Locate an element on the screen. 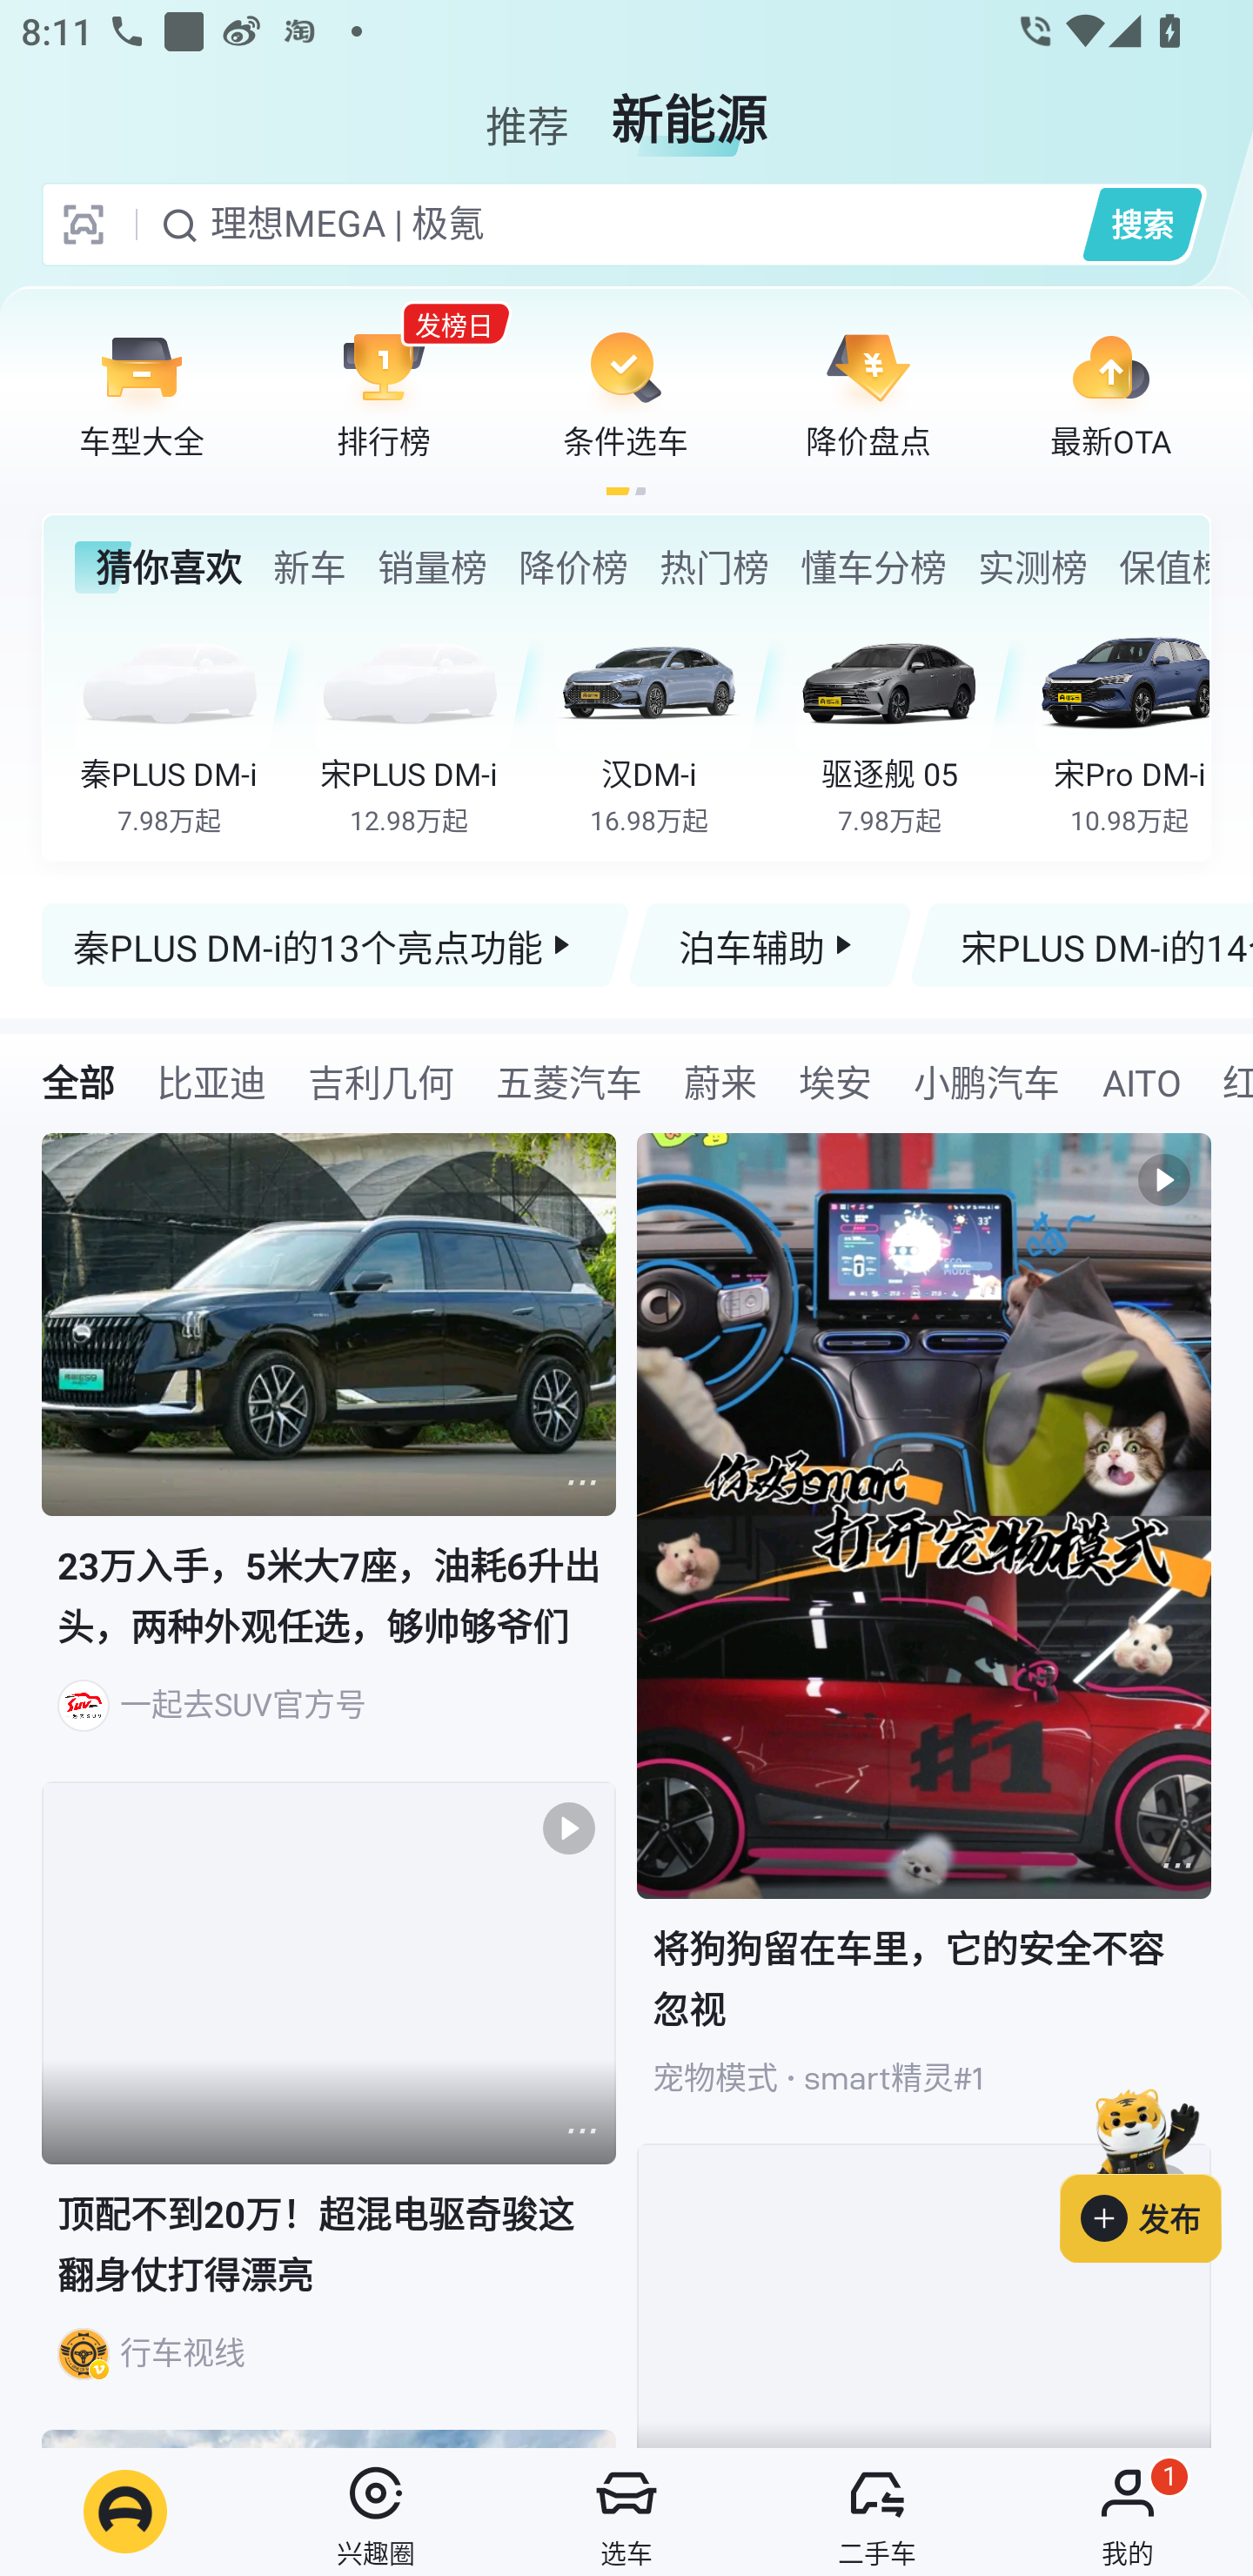 This screenshot has height=2576, width=1253. 蔚来 is located at coordinates (720, 1081).